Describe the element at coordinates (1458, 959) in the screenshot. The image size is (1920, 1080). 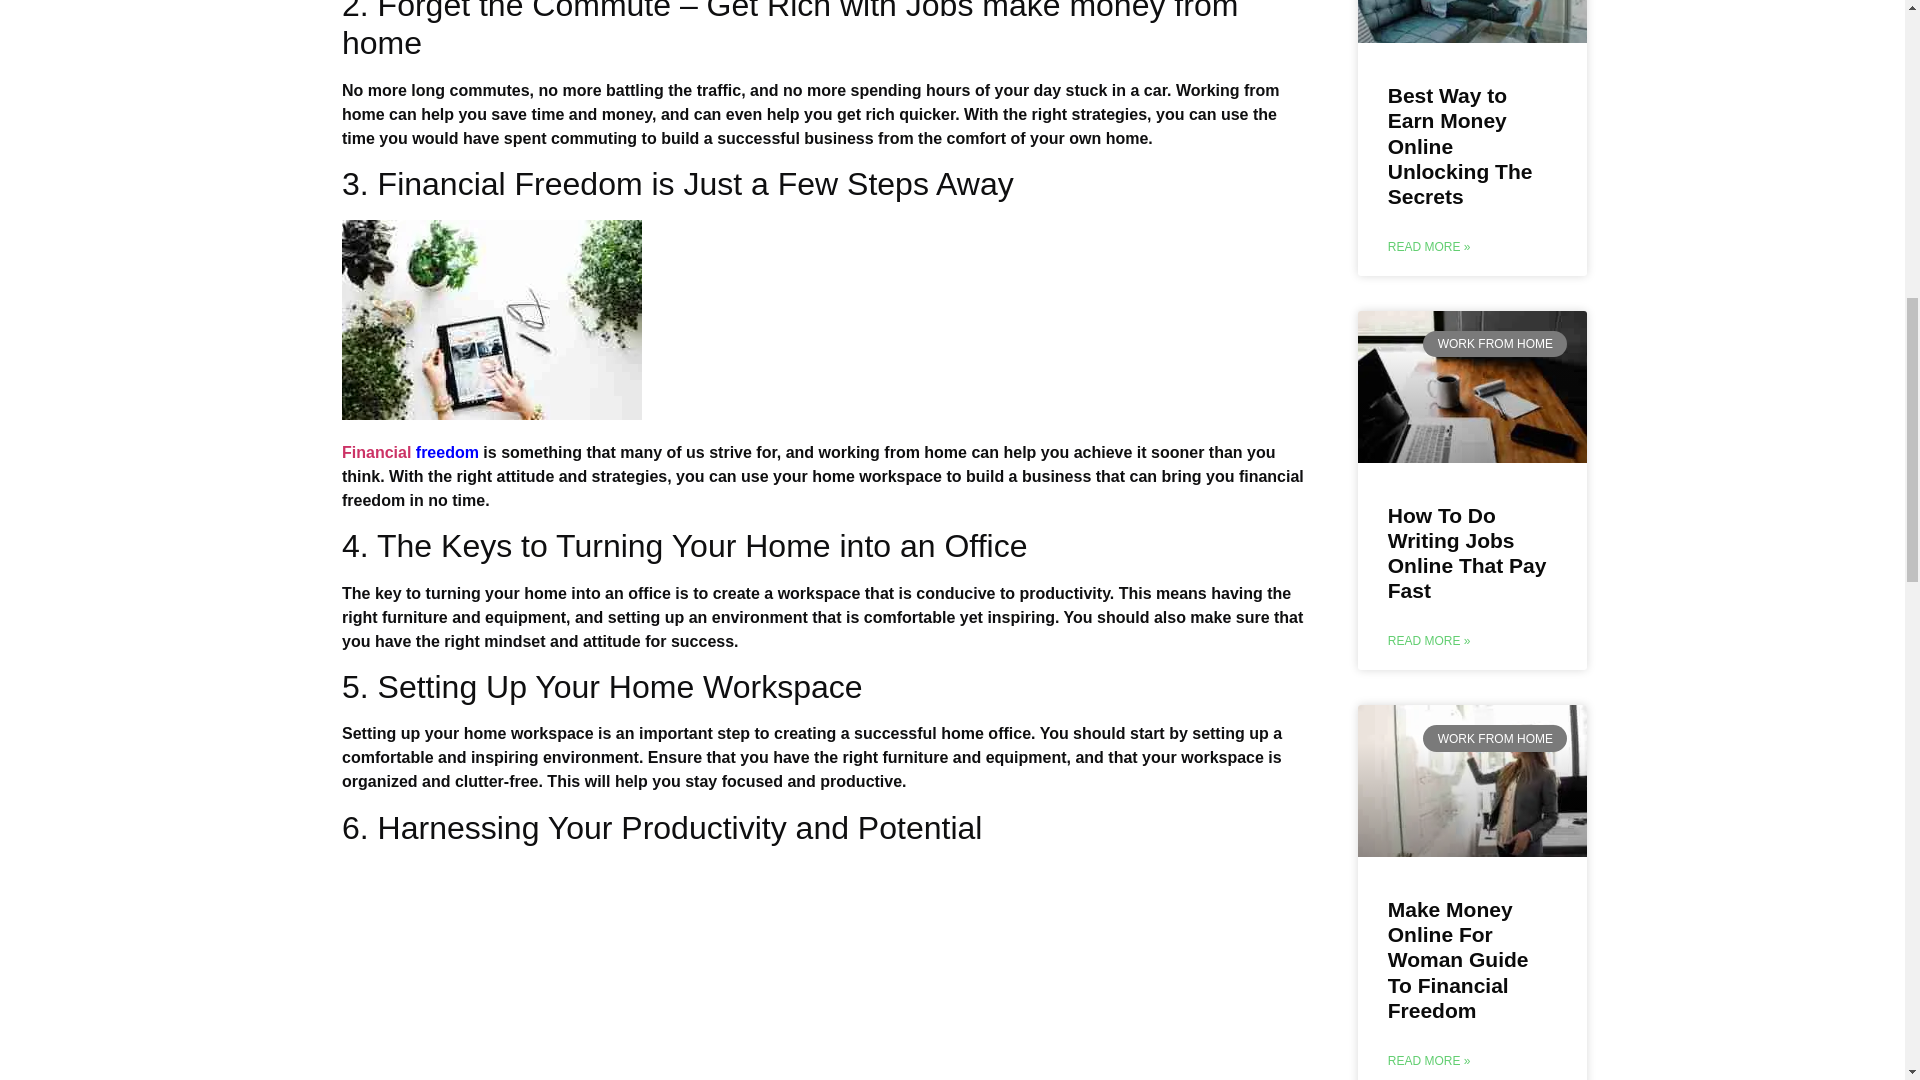
I see `Make Money Online For Woman Guide To Financial Freedom` at that location.